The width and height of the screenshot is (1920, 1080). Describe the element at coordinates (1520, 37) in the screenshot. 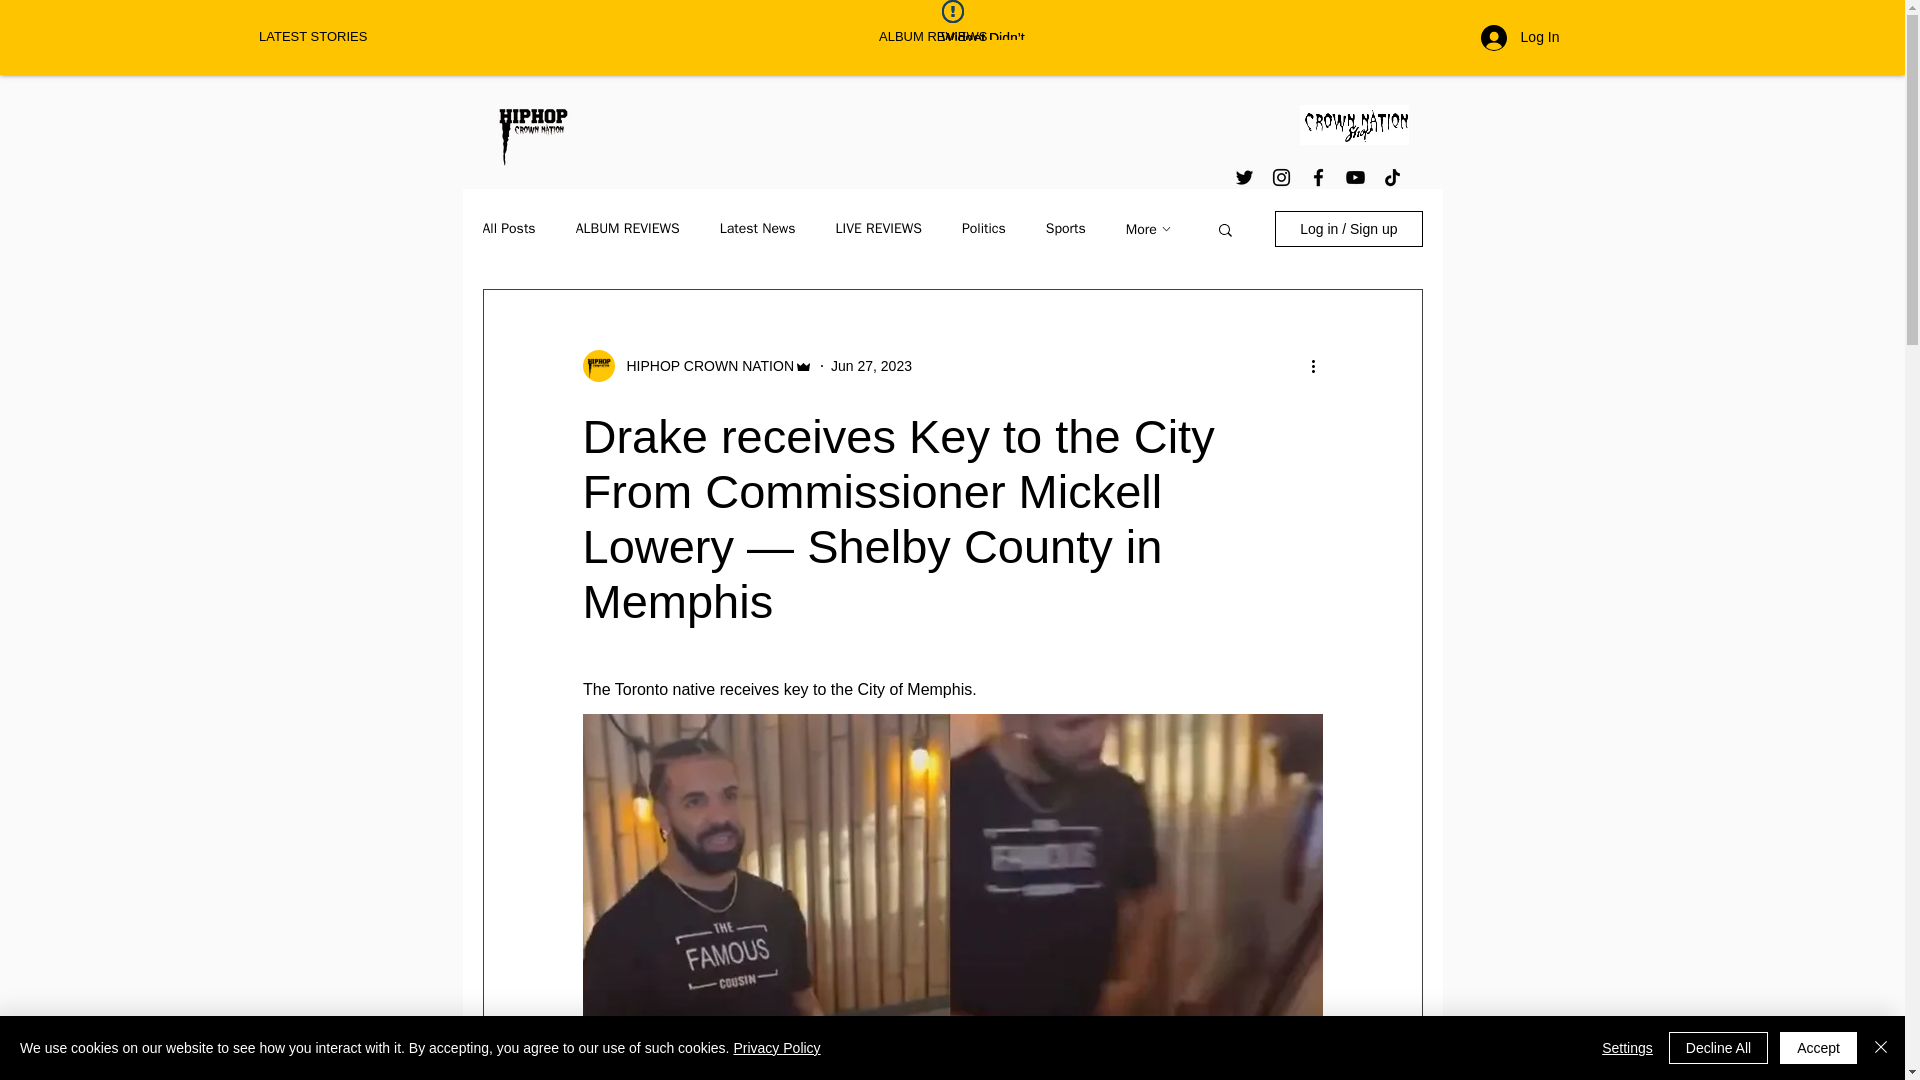

I see `Log In` at that location.